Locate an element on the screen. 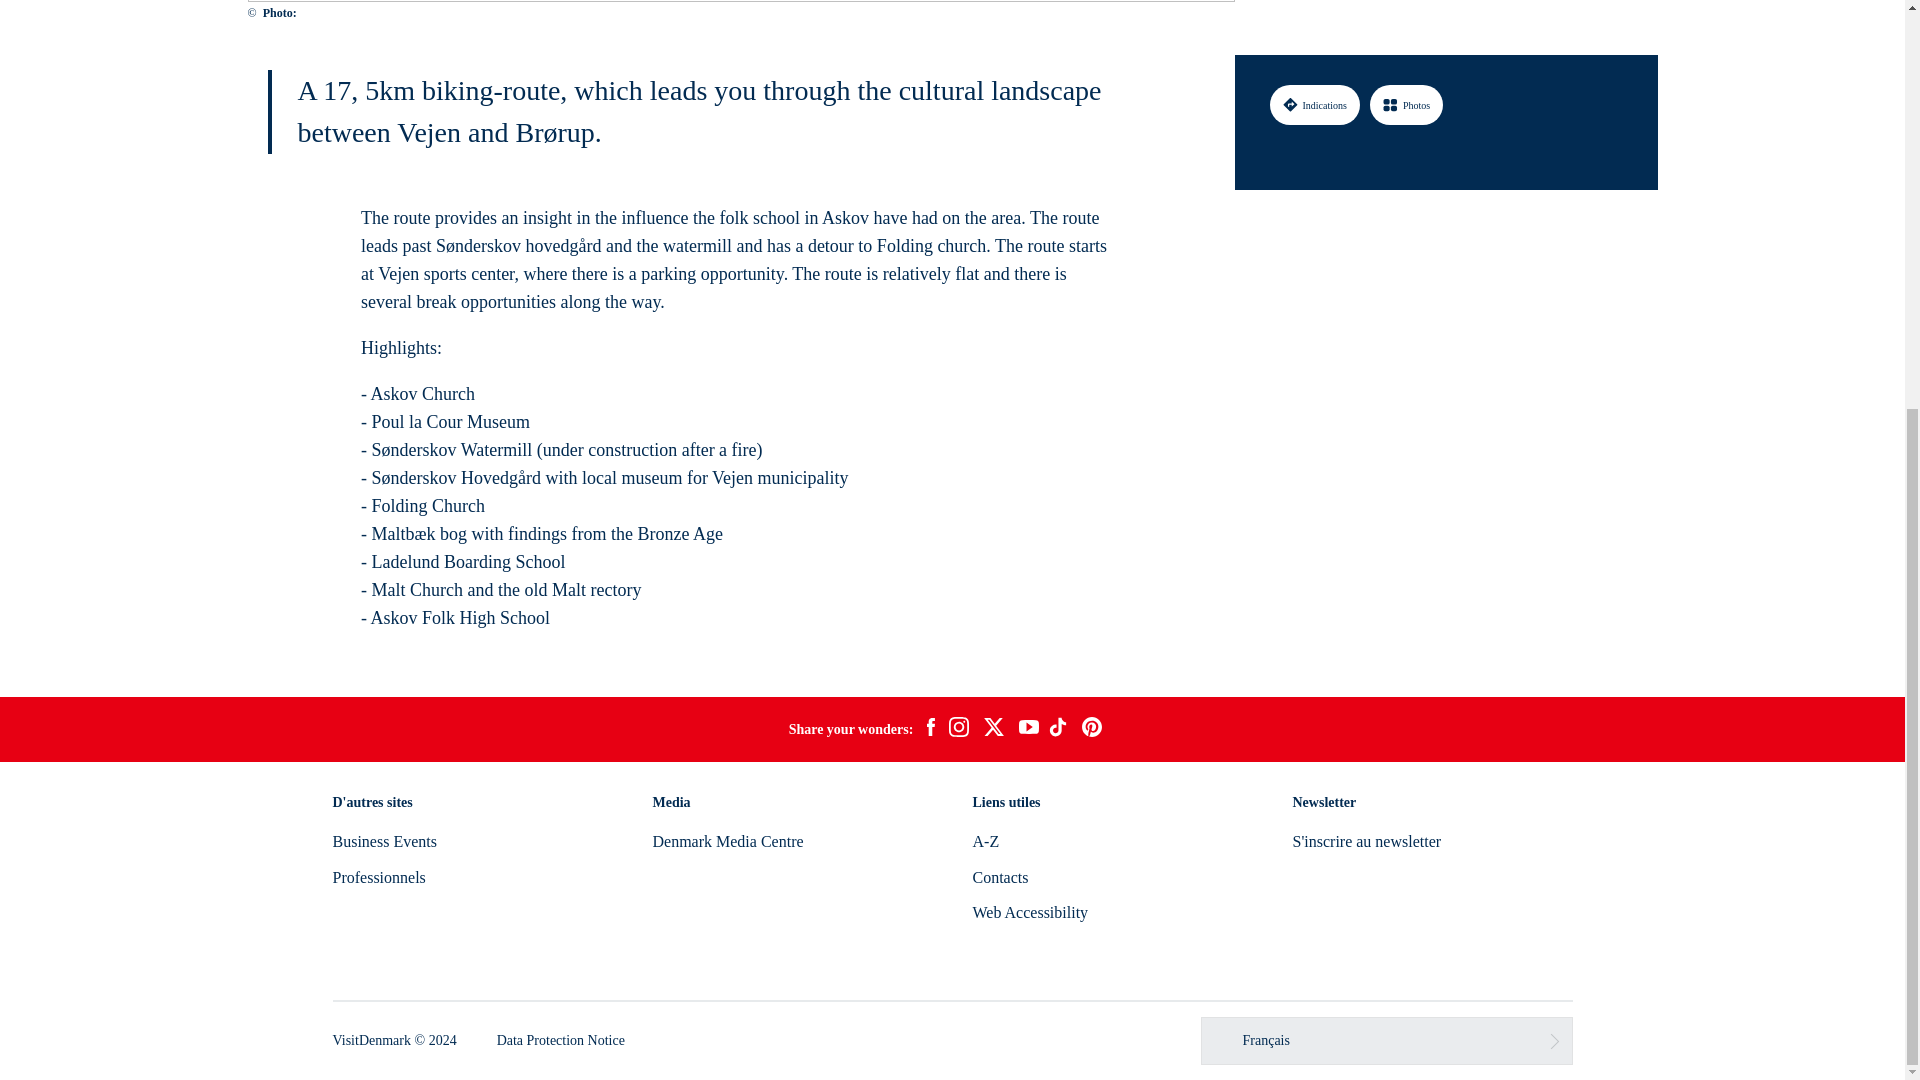 Image resolution: width=1920 pixels, height=1080 pixels. youtube is located at coordinates (1028, 729).